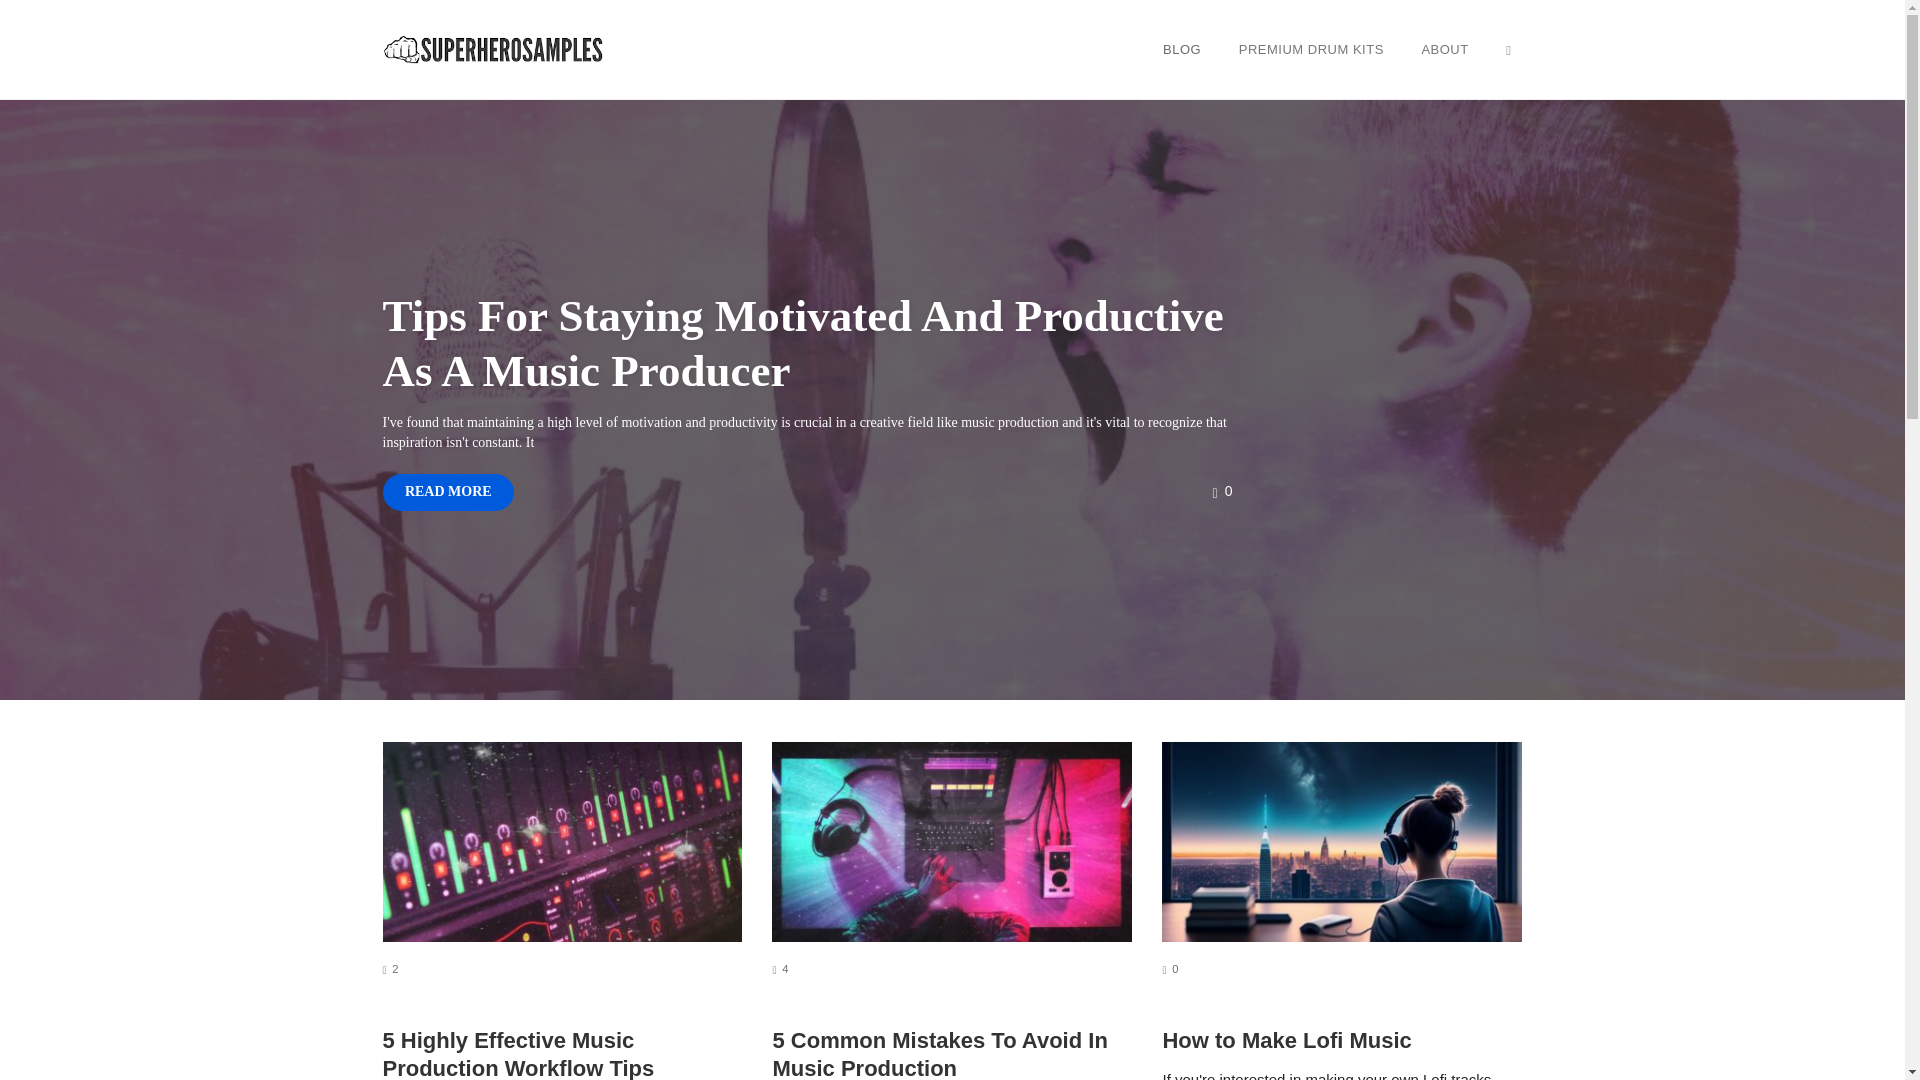 This screenshot has height=1080, width=1920. What do you see at coordinates (1286, 1040) in the screenshot?
I see `BLOG` at bounding box center [1286, 1040].